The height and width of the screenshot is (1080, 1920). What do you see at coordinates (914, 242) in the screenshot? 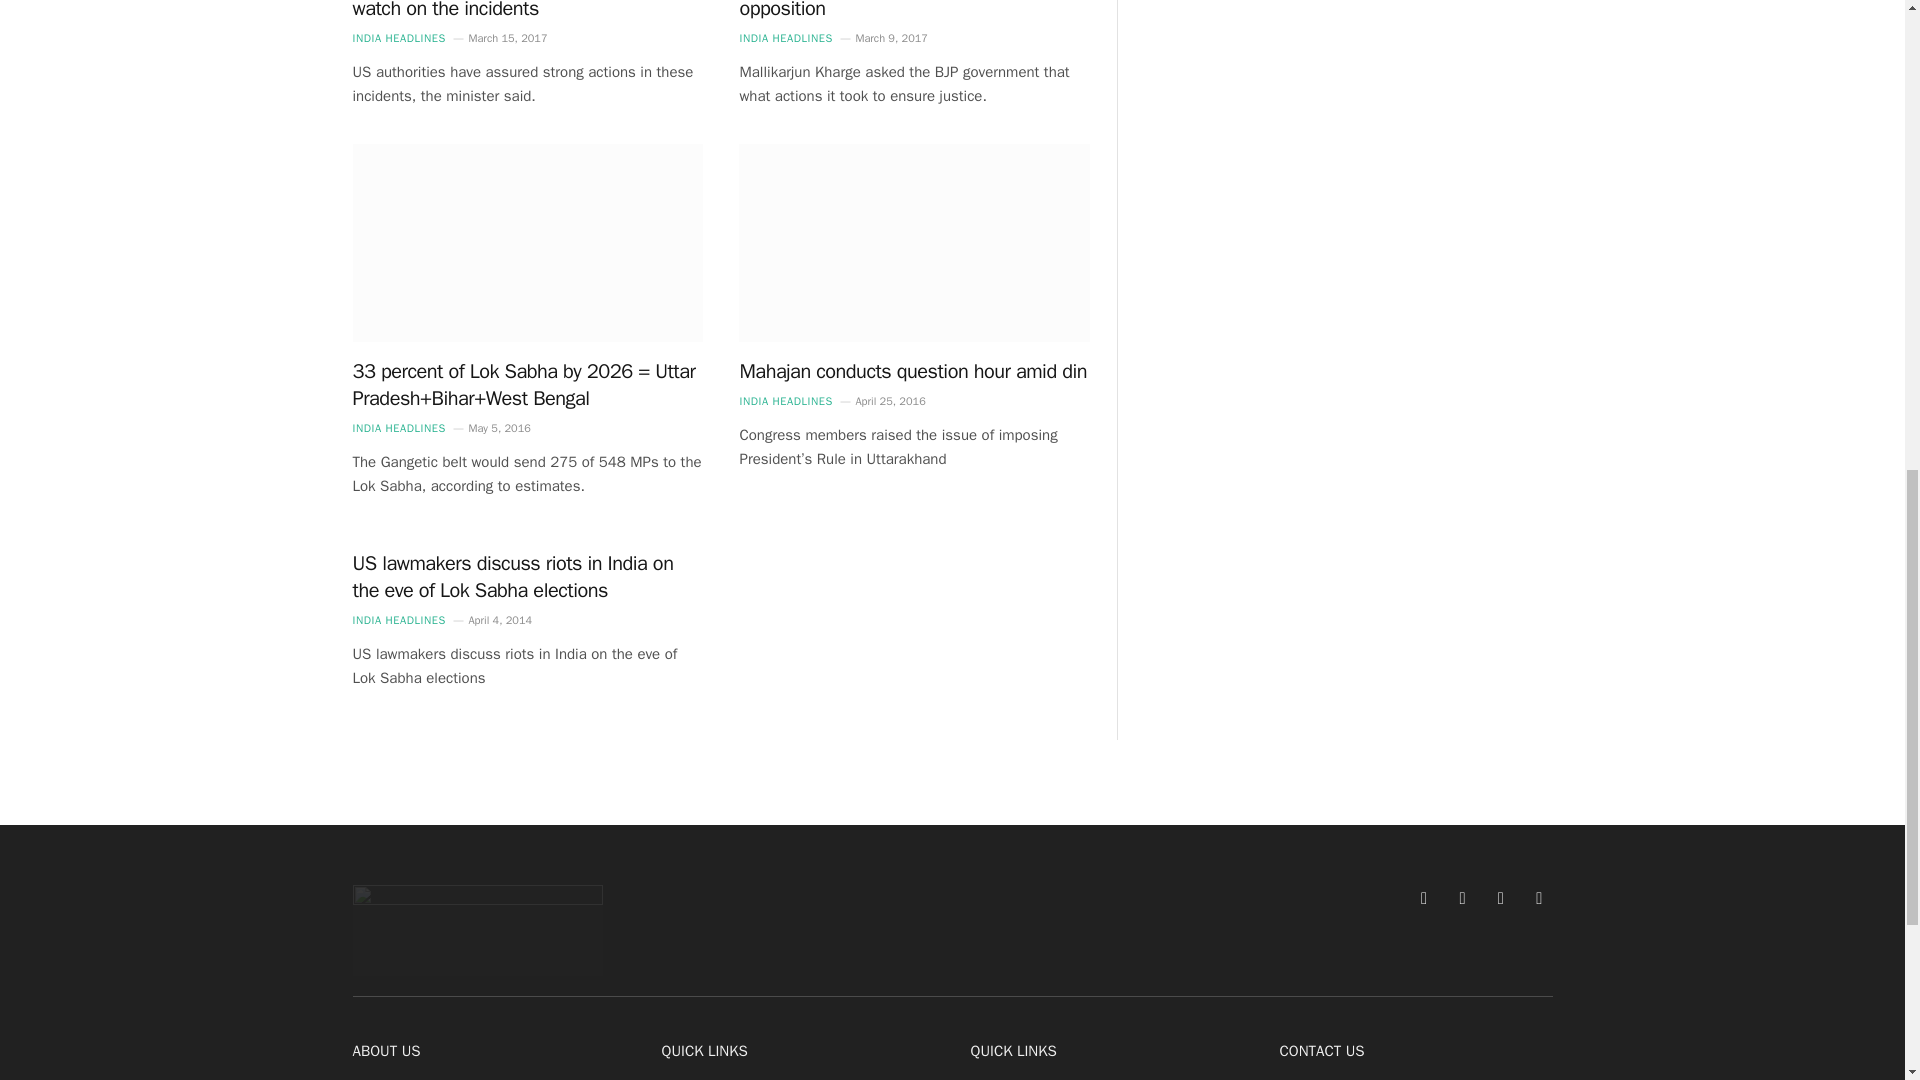
I see `Mahajan conducts question hour amid din` at bounding box center [914, 242].